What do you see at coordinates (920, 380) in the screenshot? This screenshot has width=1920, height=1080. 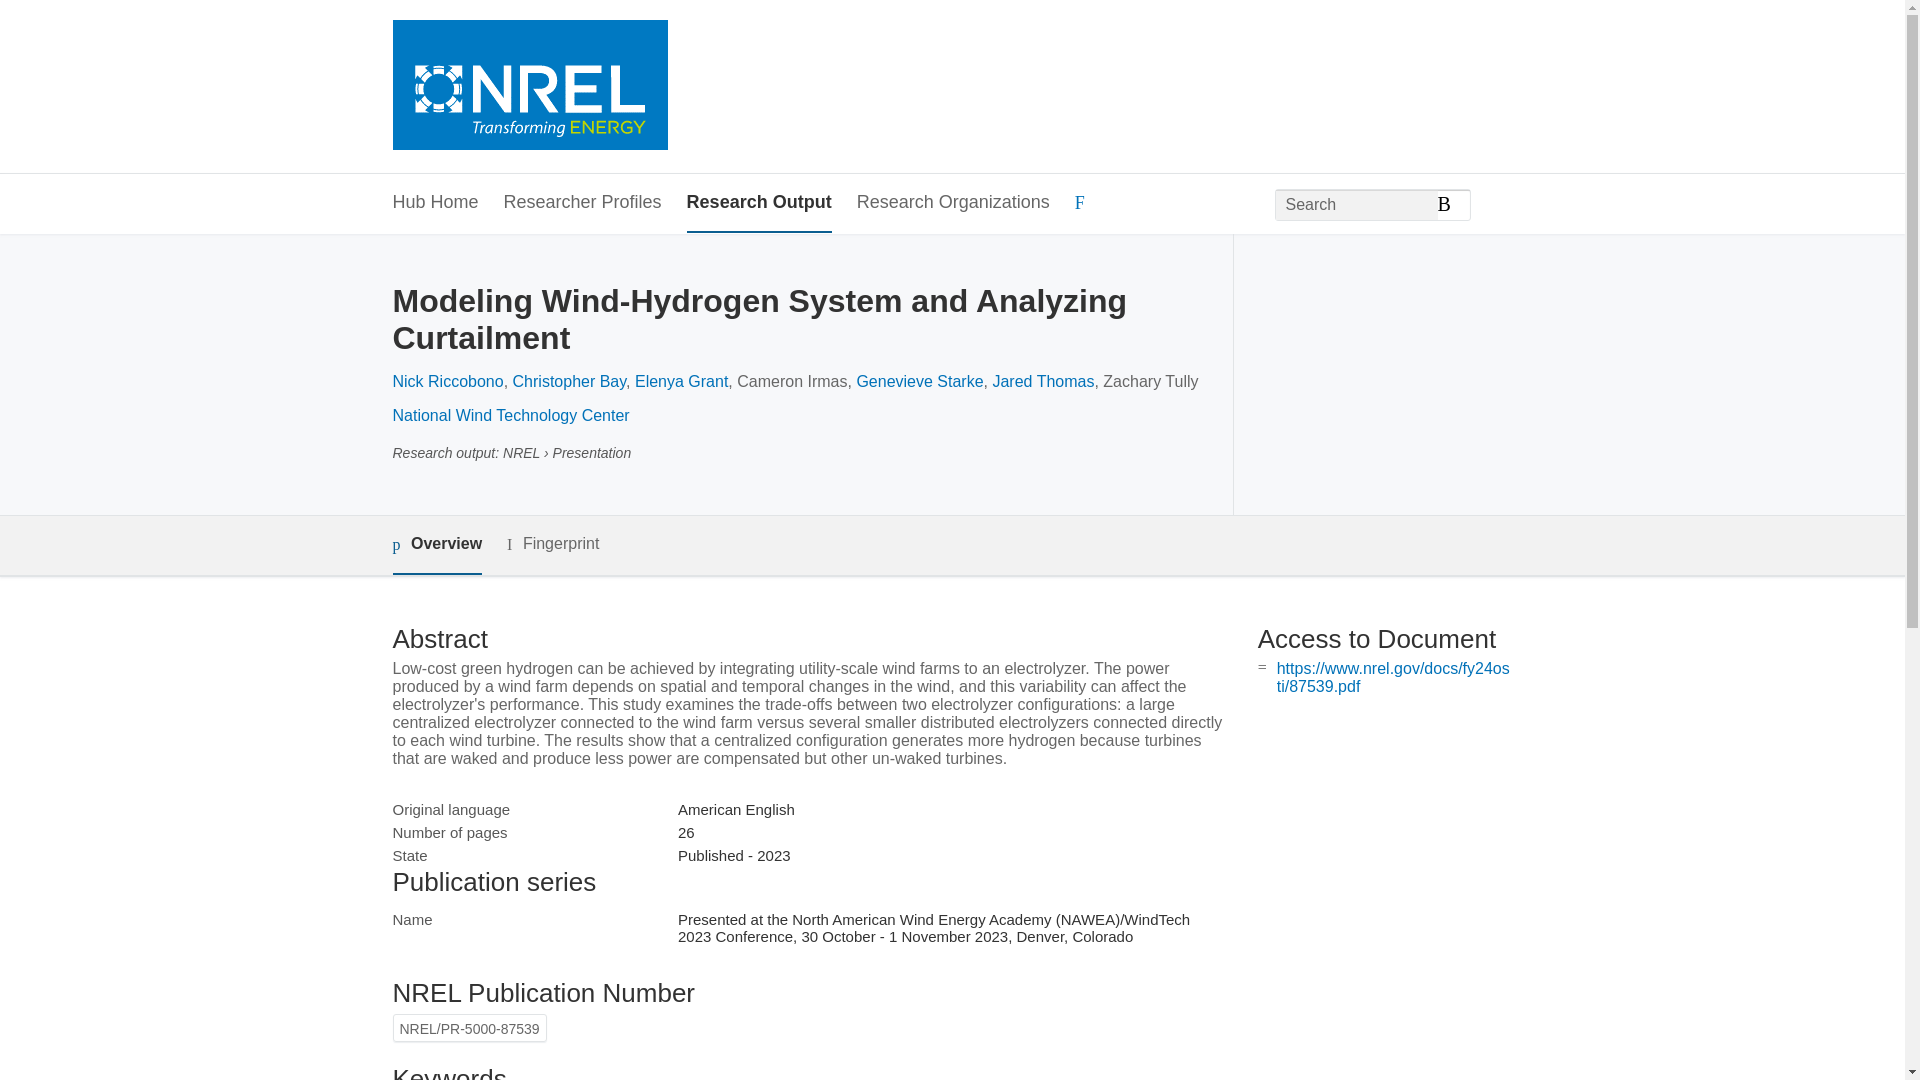 I see `Genevieve Starke` at bounding box center [920, 380].